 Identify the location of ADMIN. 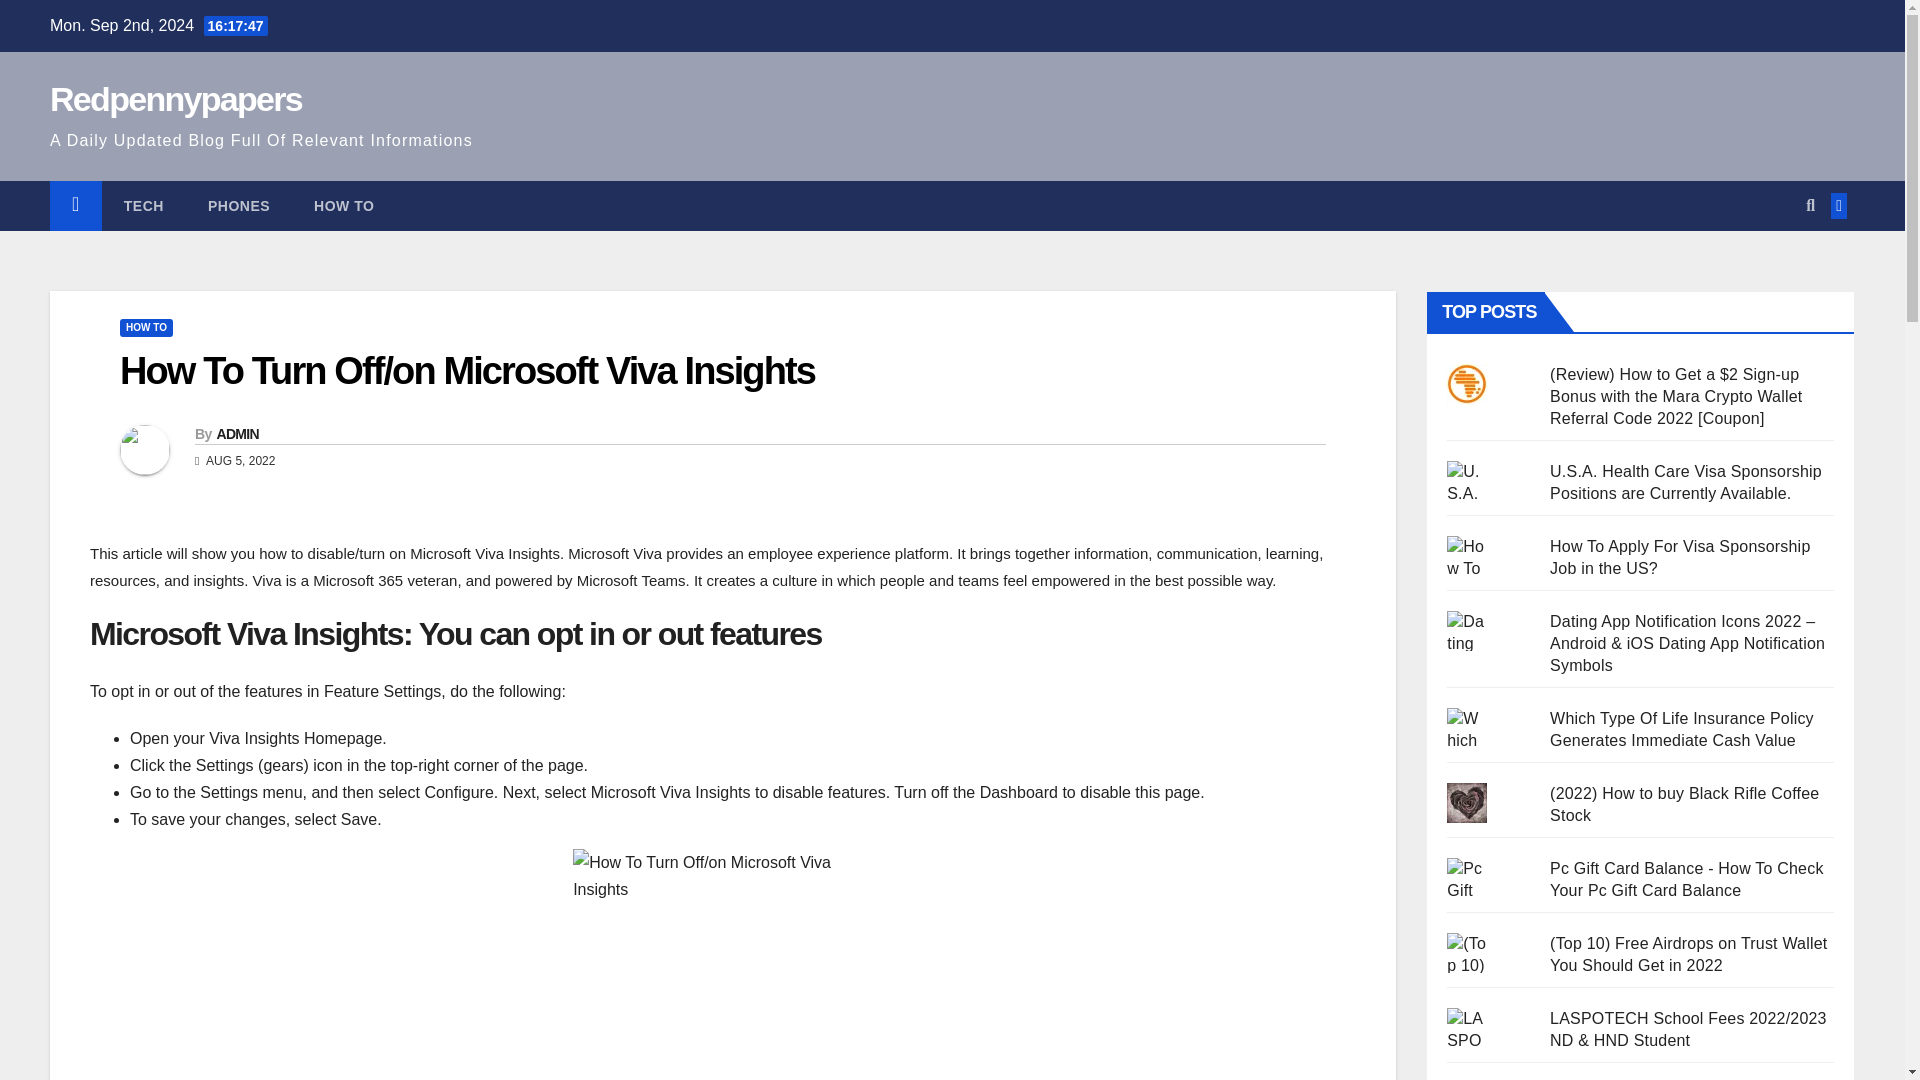
(236, 433).